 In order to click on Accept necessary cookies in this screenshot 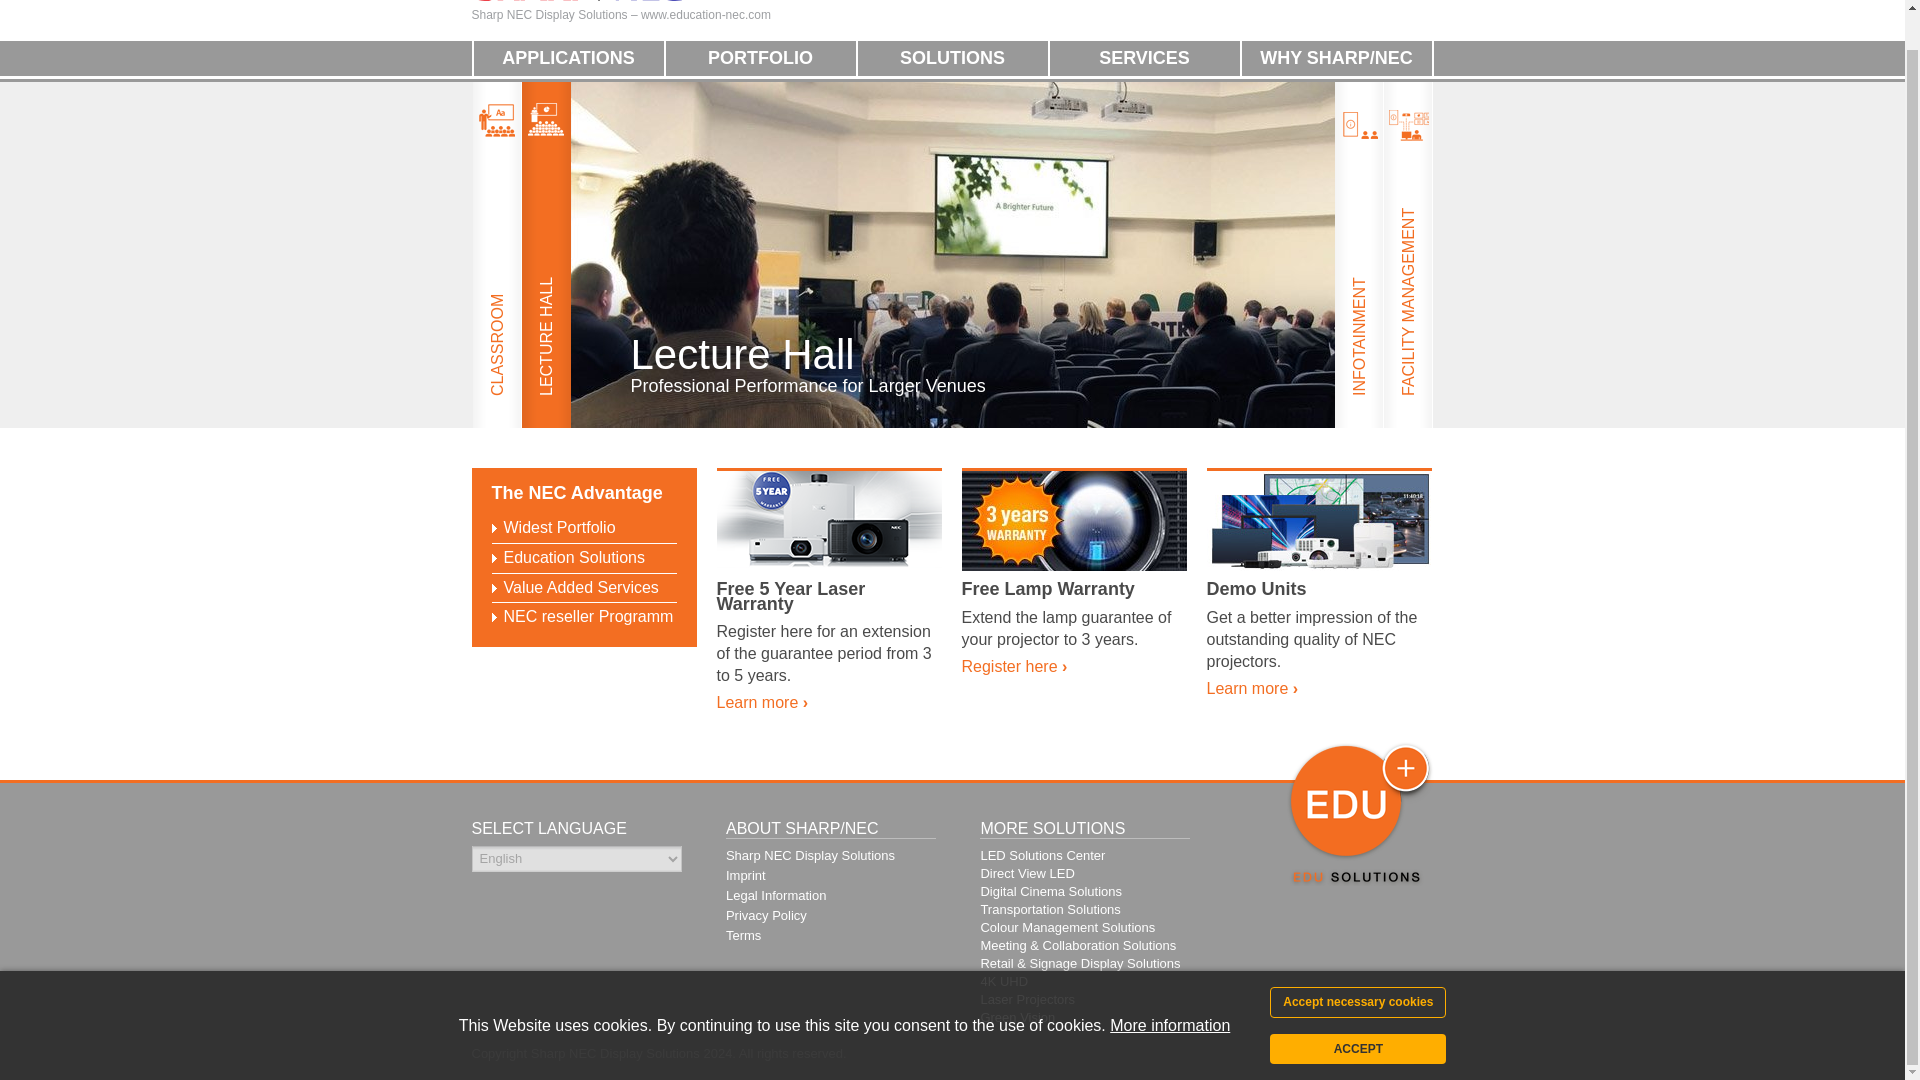, I will do `click(952, 446)`.